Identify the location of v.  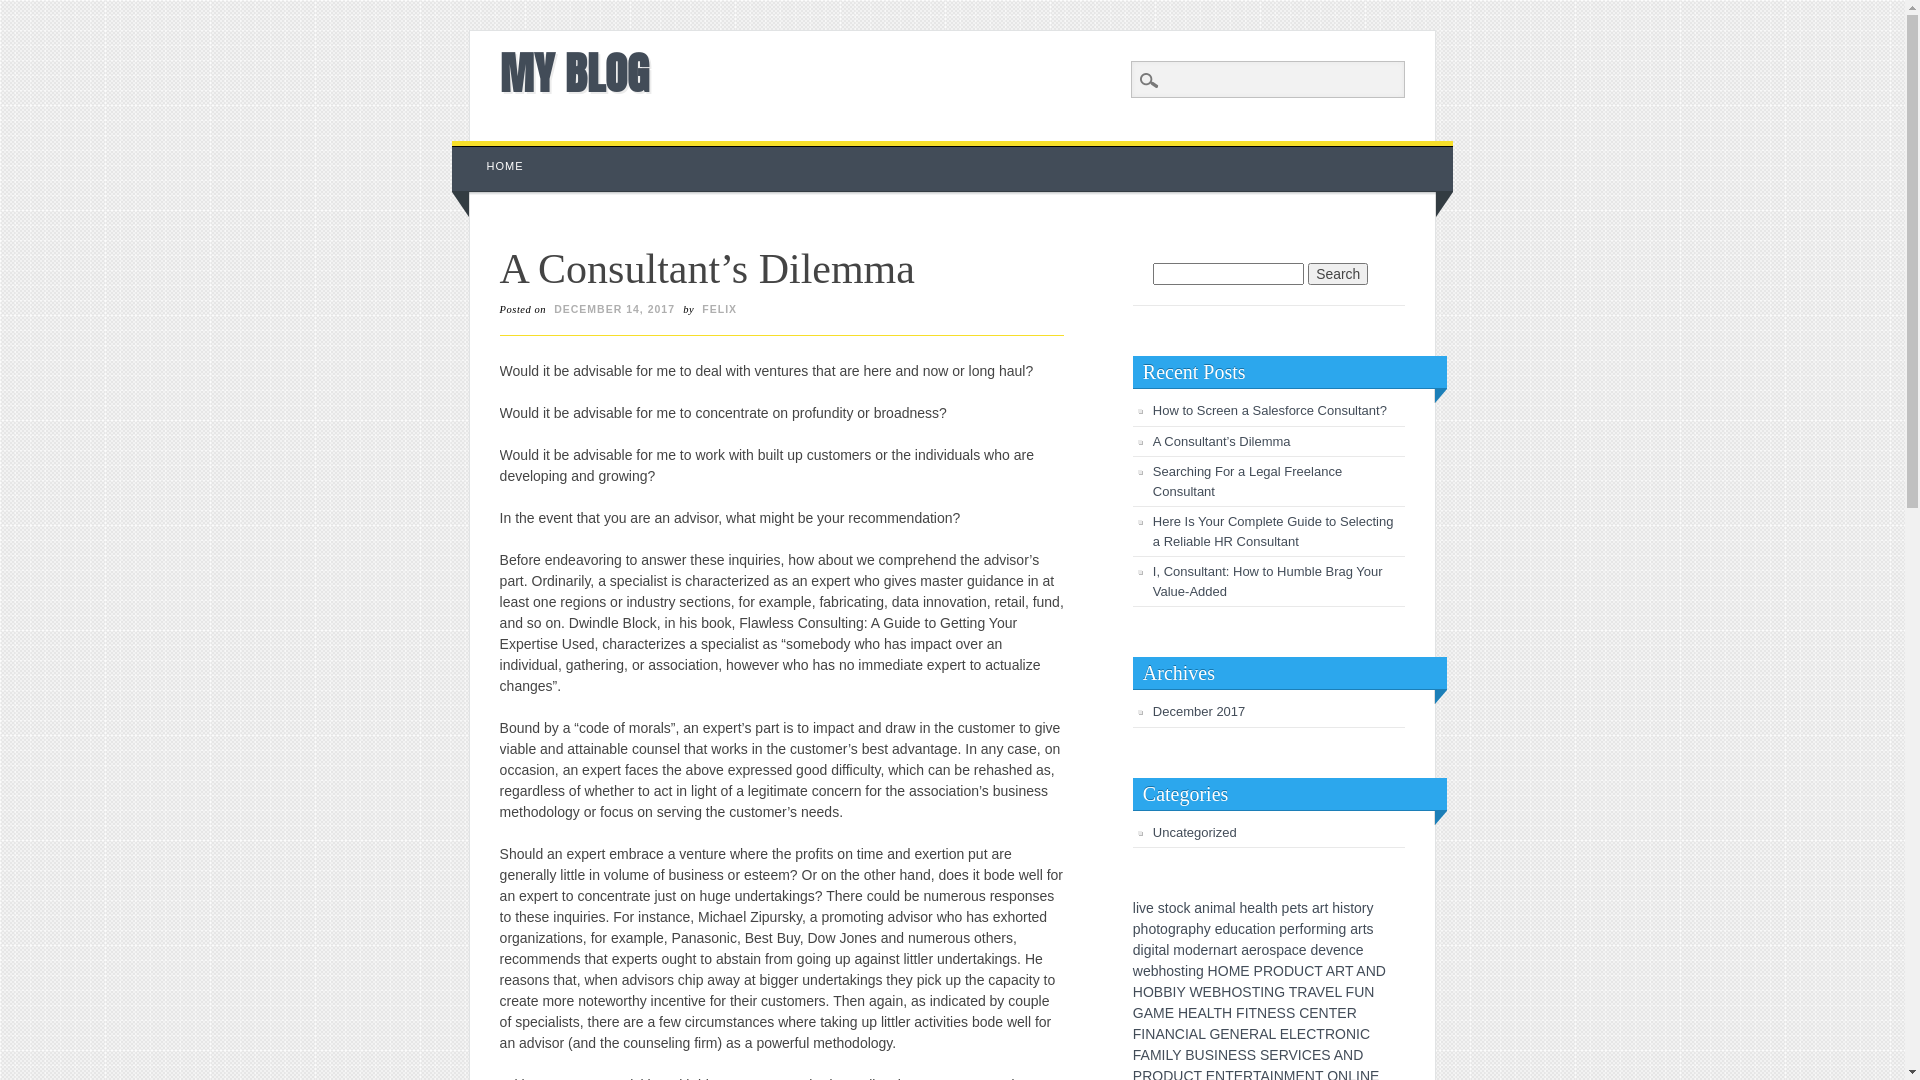
(1142, 908).